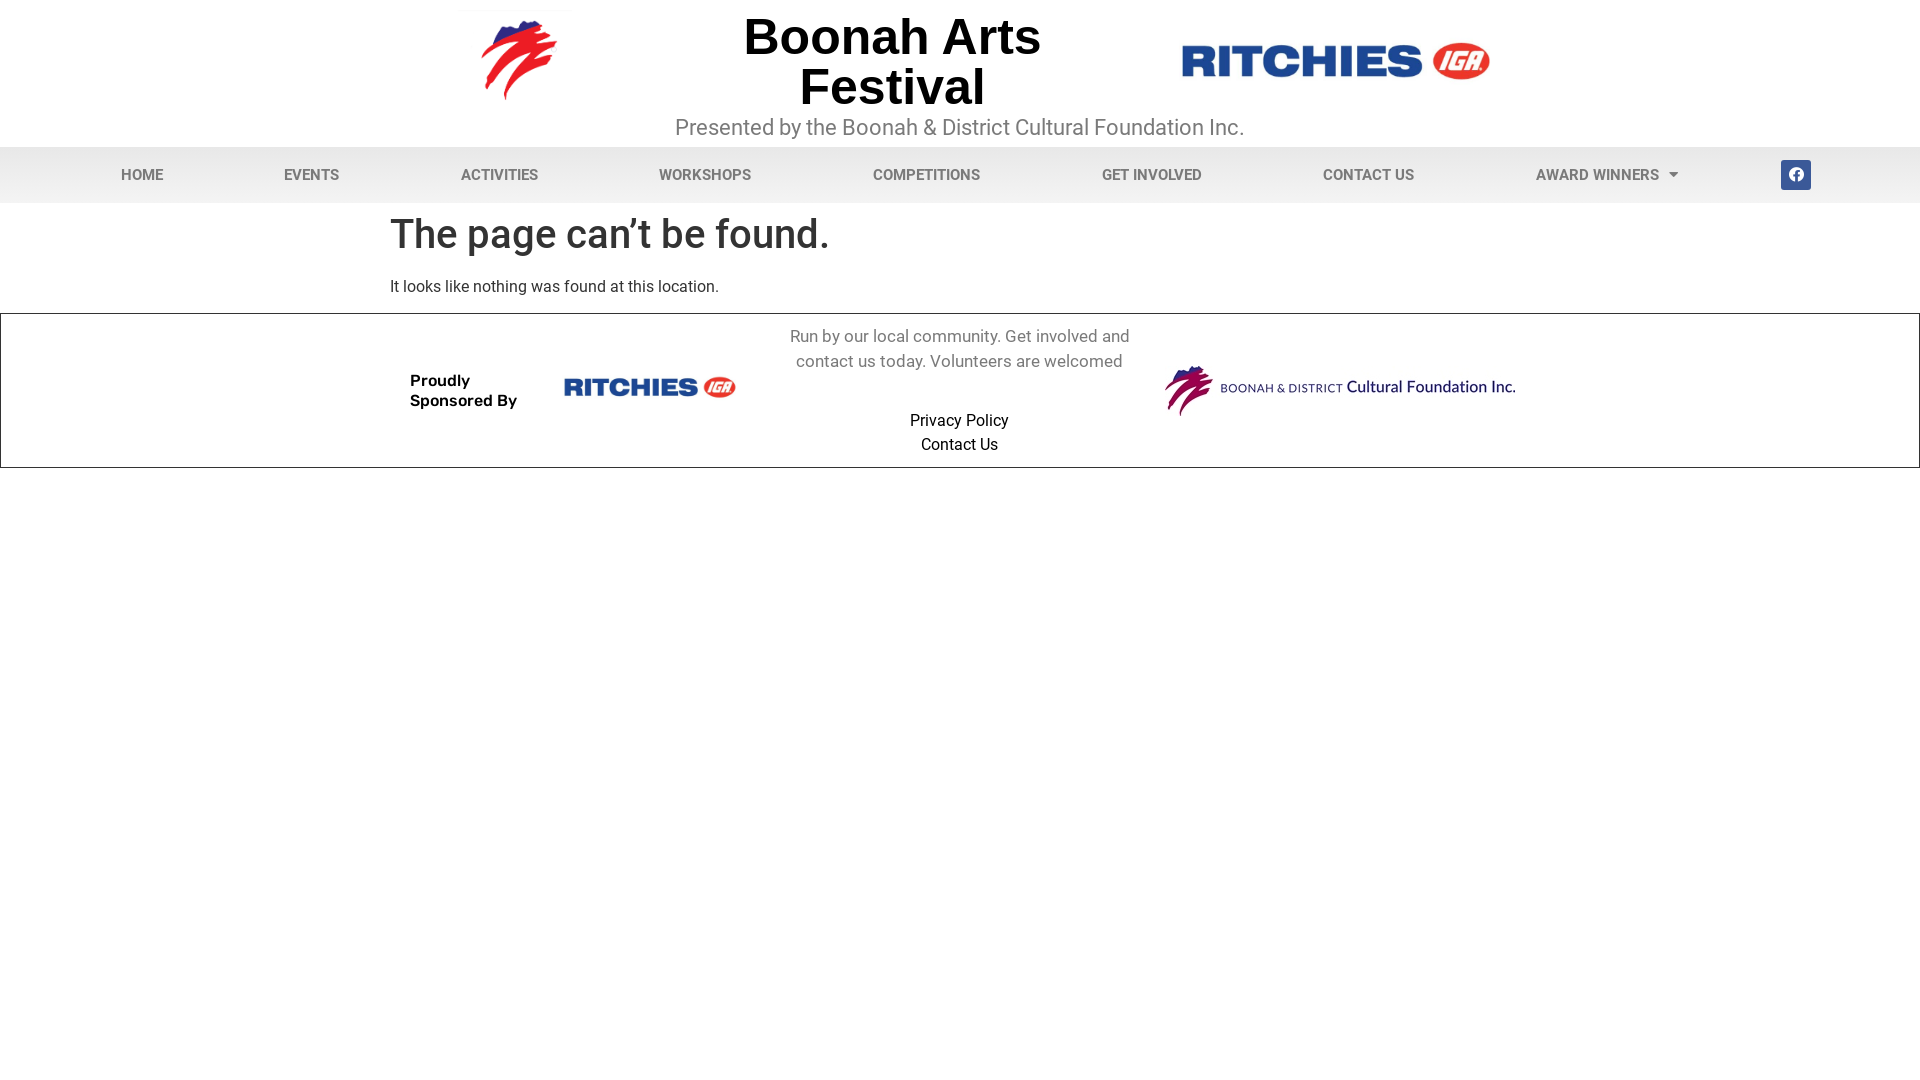  Describe the element at coordinates (1368, 175) in the screenshot. I see `CONTACT US` at that location.